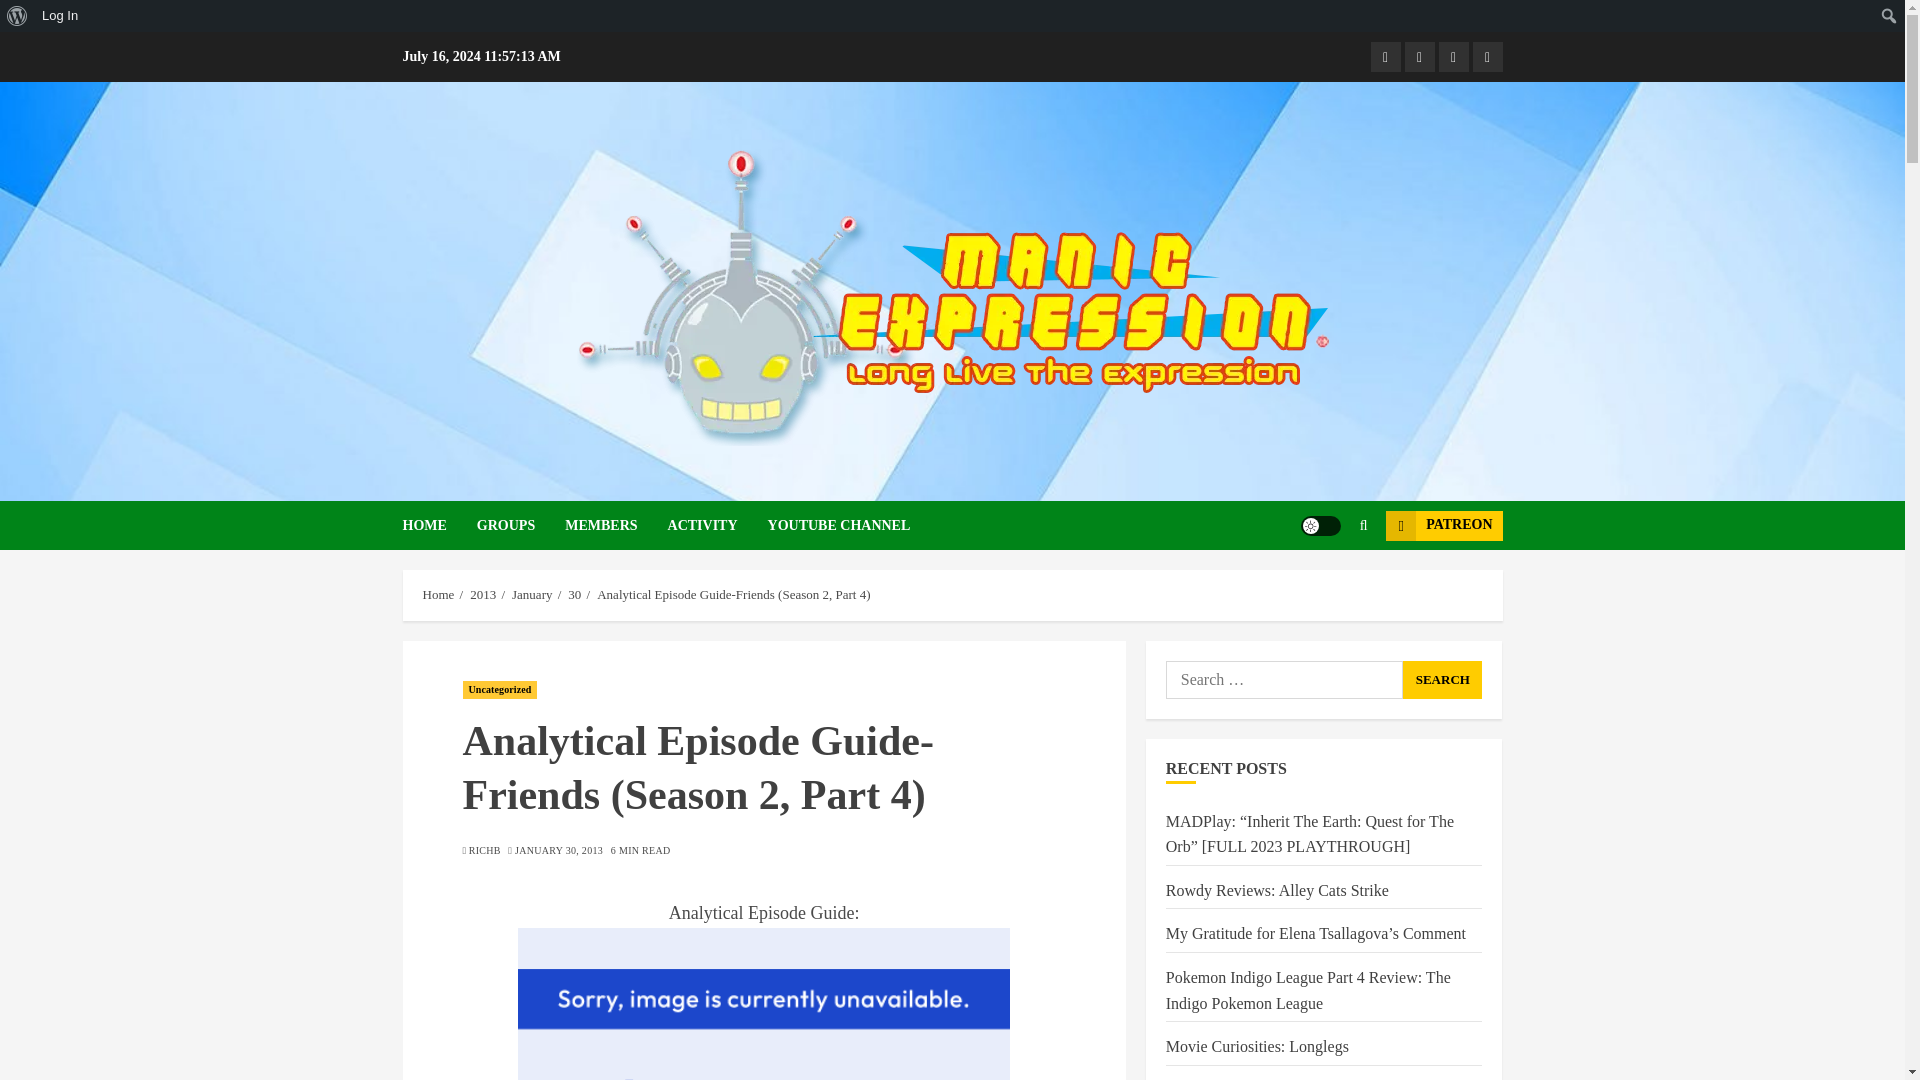  What do you see at coordinates (532, 594) in the screenshot?
I see `January` at bounding box center [532, 594].